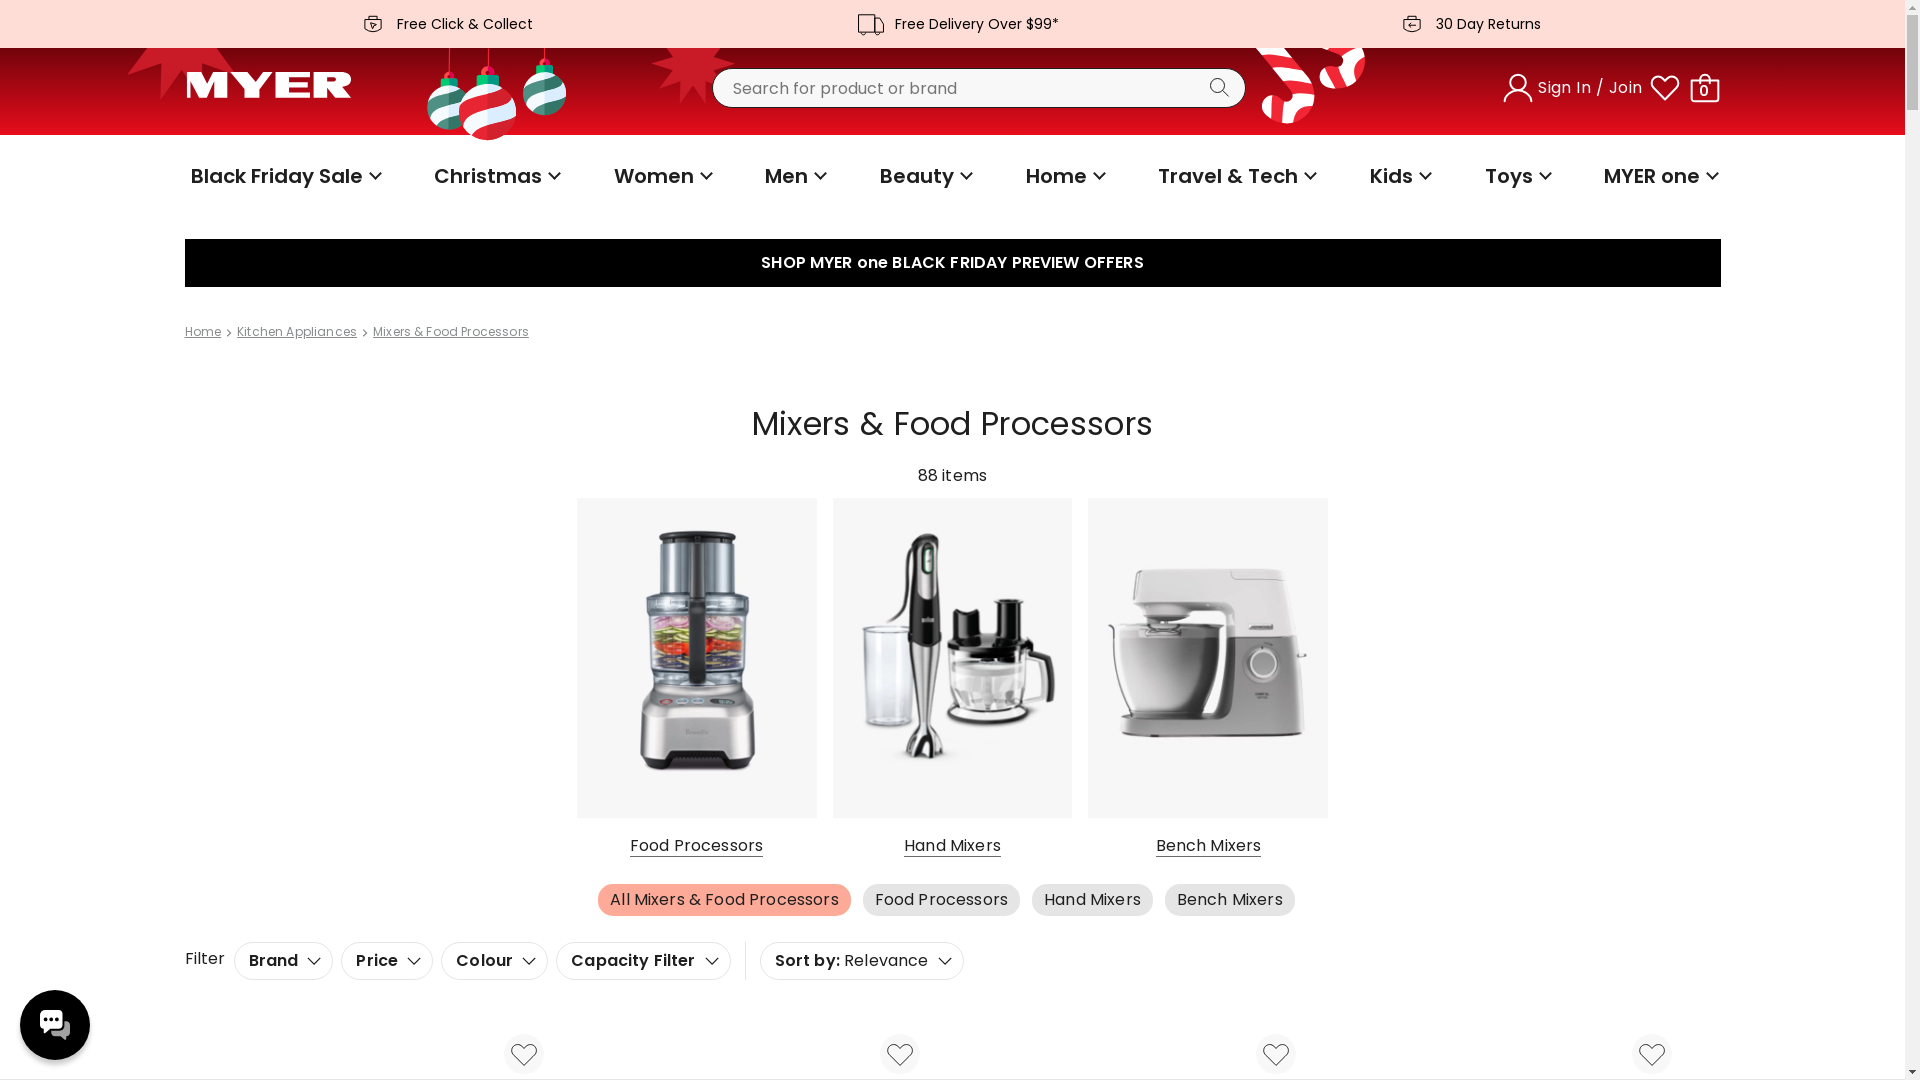 The height and width of the screenshot is (1080, 1920). What do you see at coordinates (952, 24) in the screenshot?
I see `Free Delivery Over $99*` at bounding box center [952, 24].